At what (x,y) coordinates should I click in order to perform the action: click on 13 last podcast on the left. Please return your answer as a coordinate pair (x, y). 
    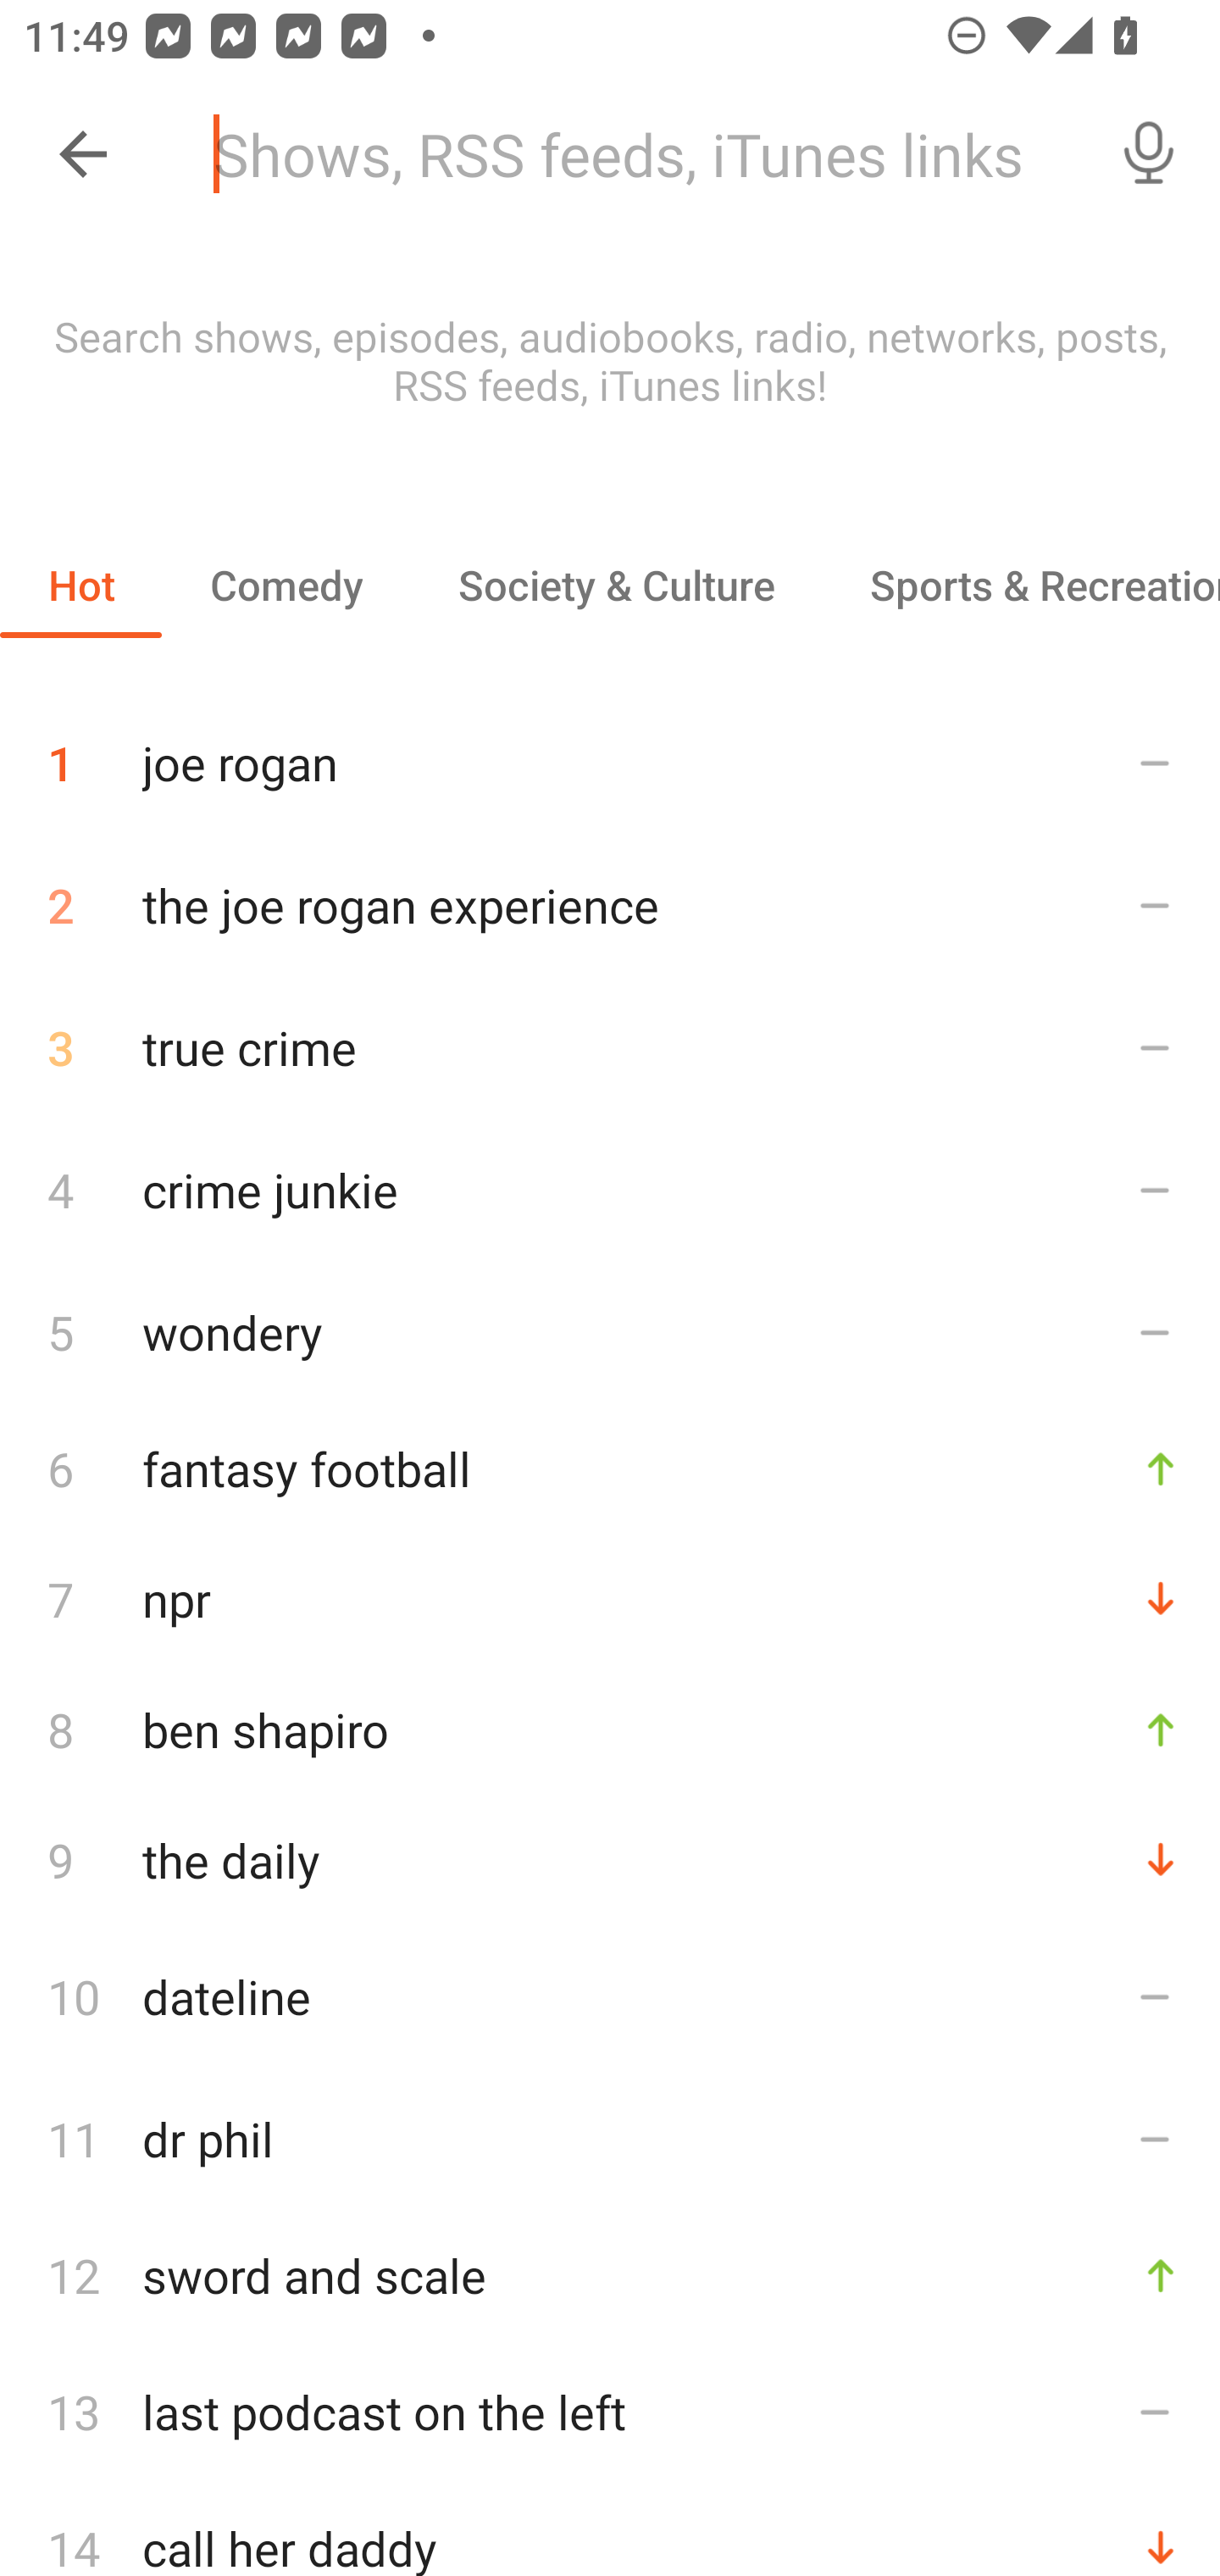
    Looking at the image, I should click on (610, 2412).